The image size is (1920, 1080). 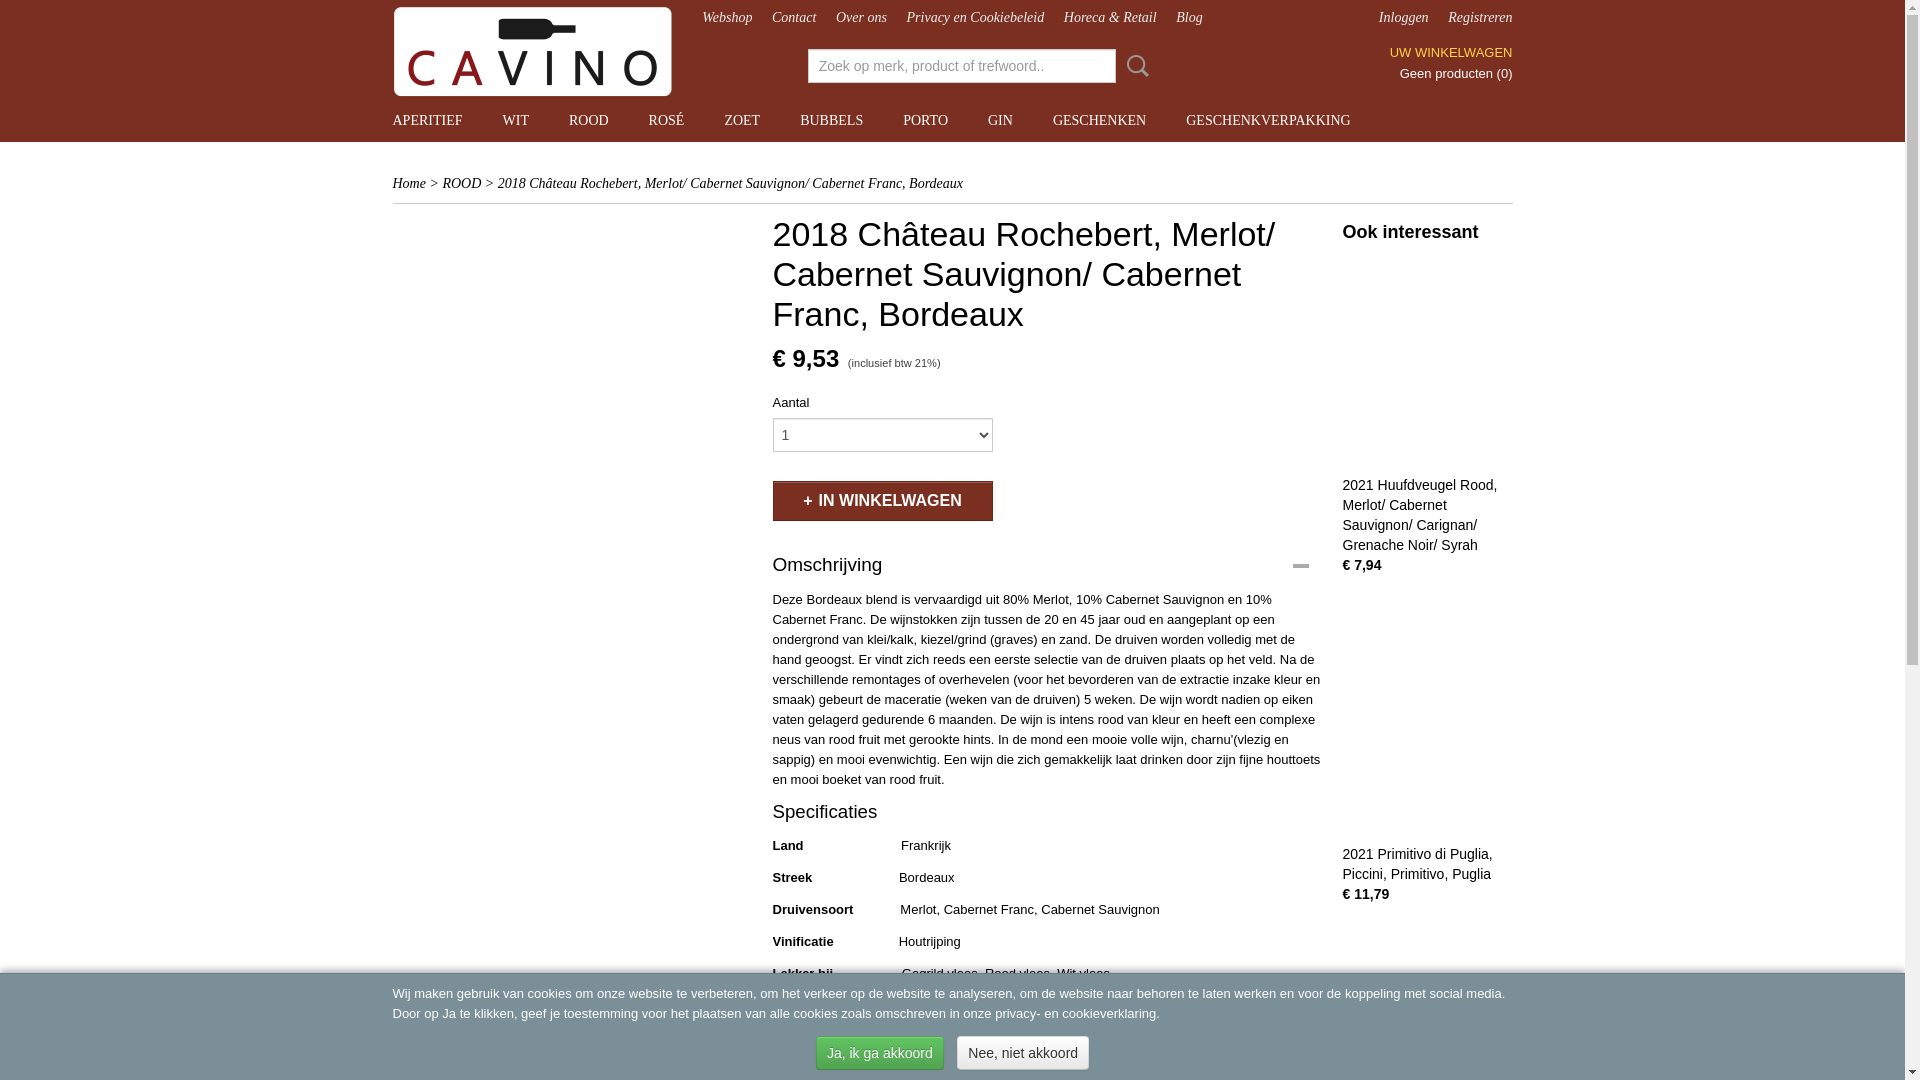 I want to click on Inloggen, so click(x=1404, y=18).